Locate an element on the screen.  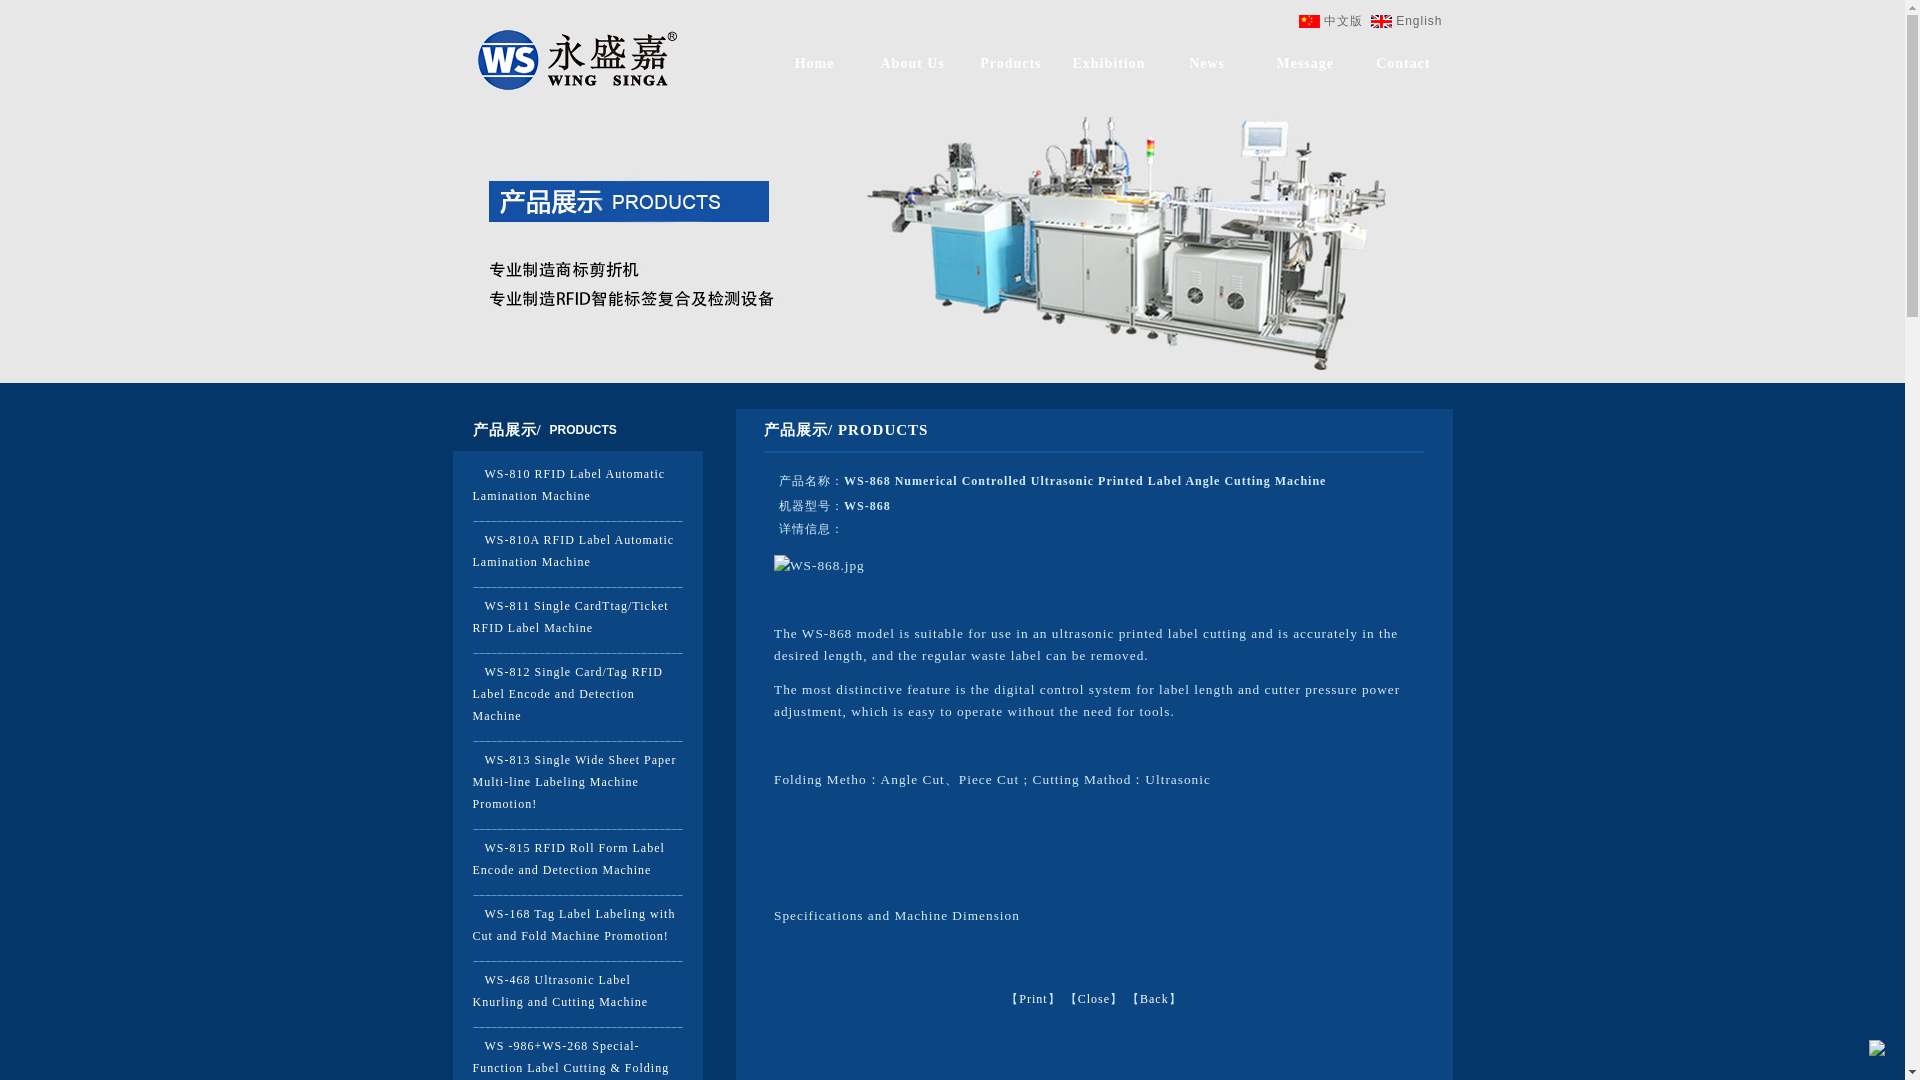
News is located at coordinates (1207, 64).